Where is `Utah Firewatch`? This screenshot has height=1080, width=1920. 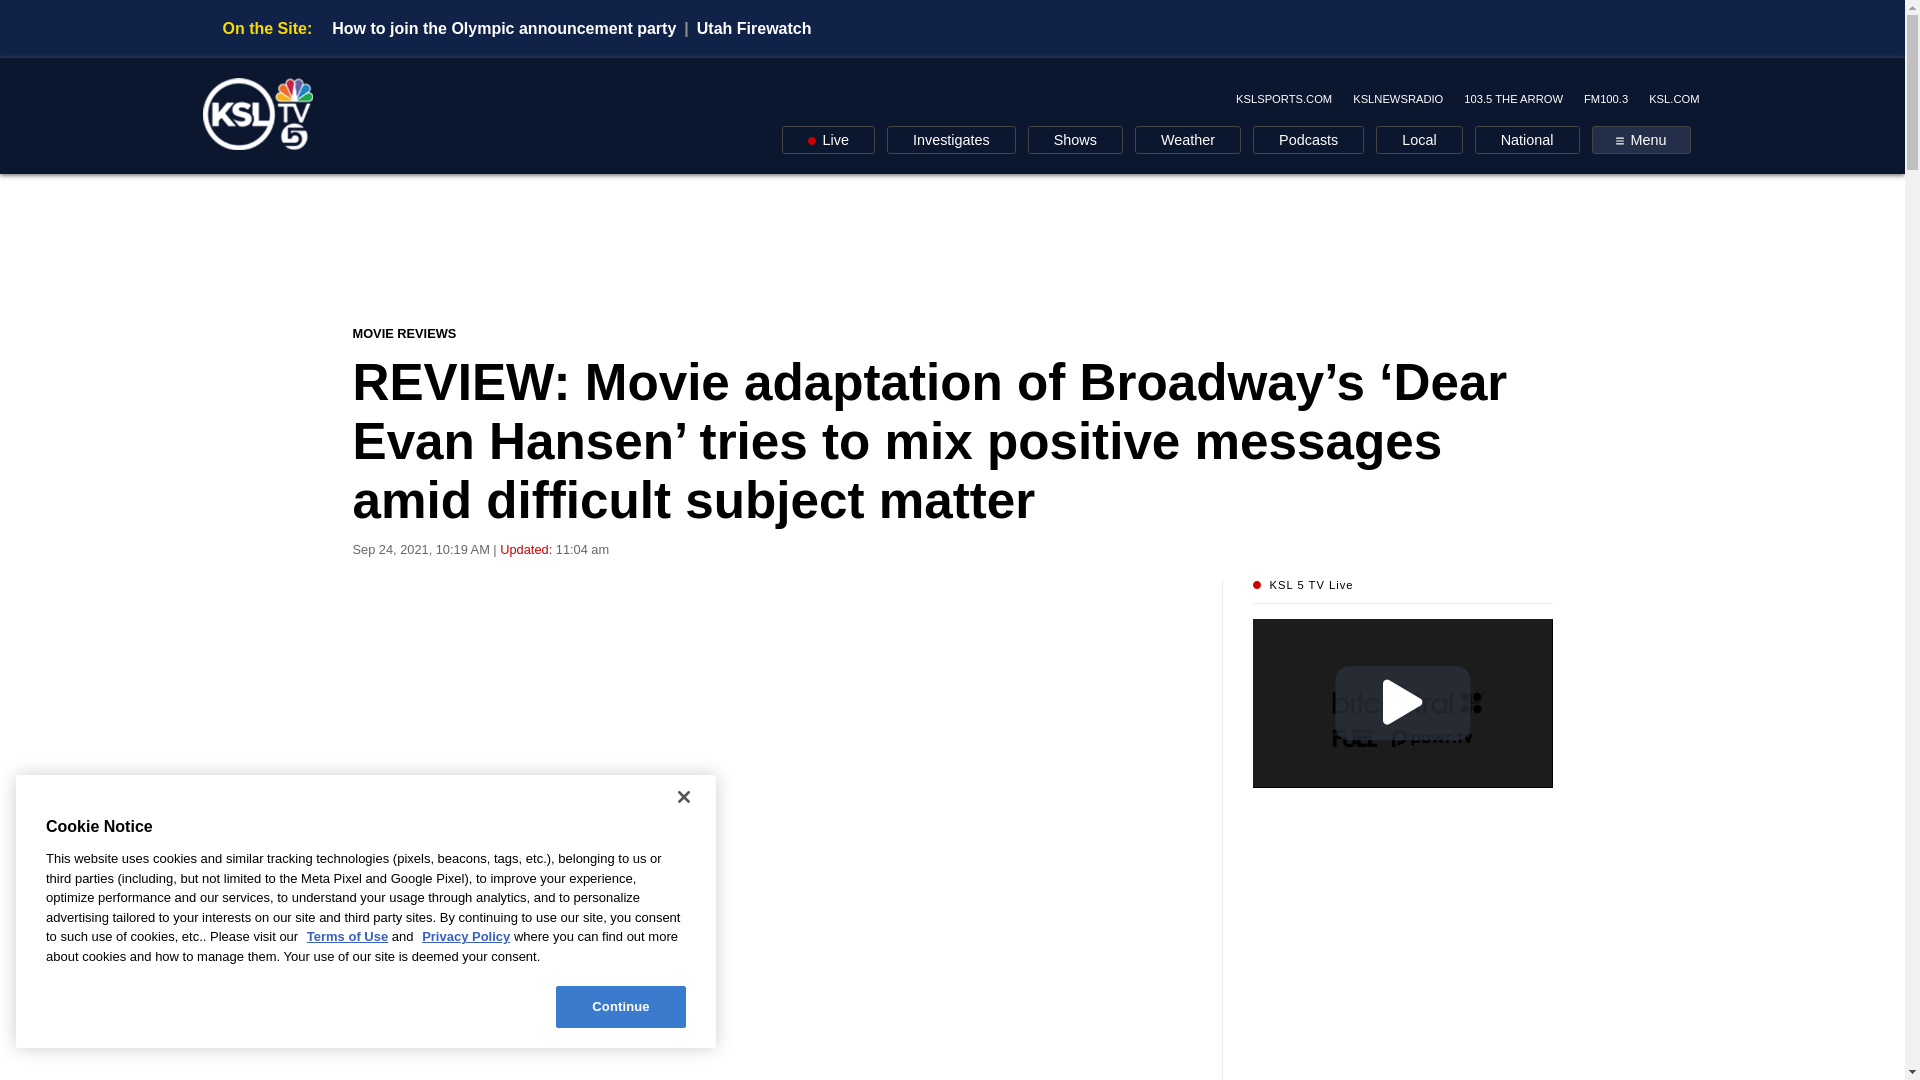
Utah Firewatch is located at coordinates (754, 28).